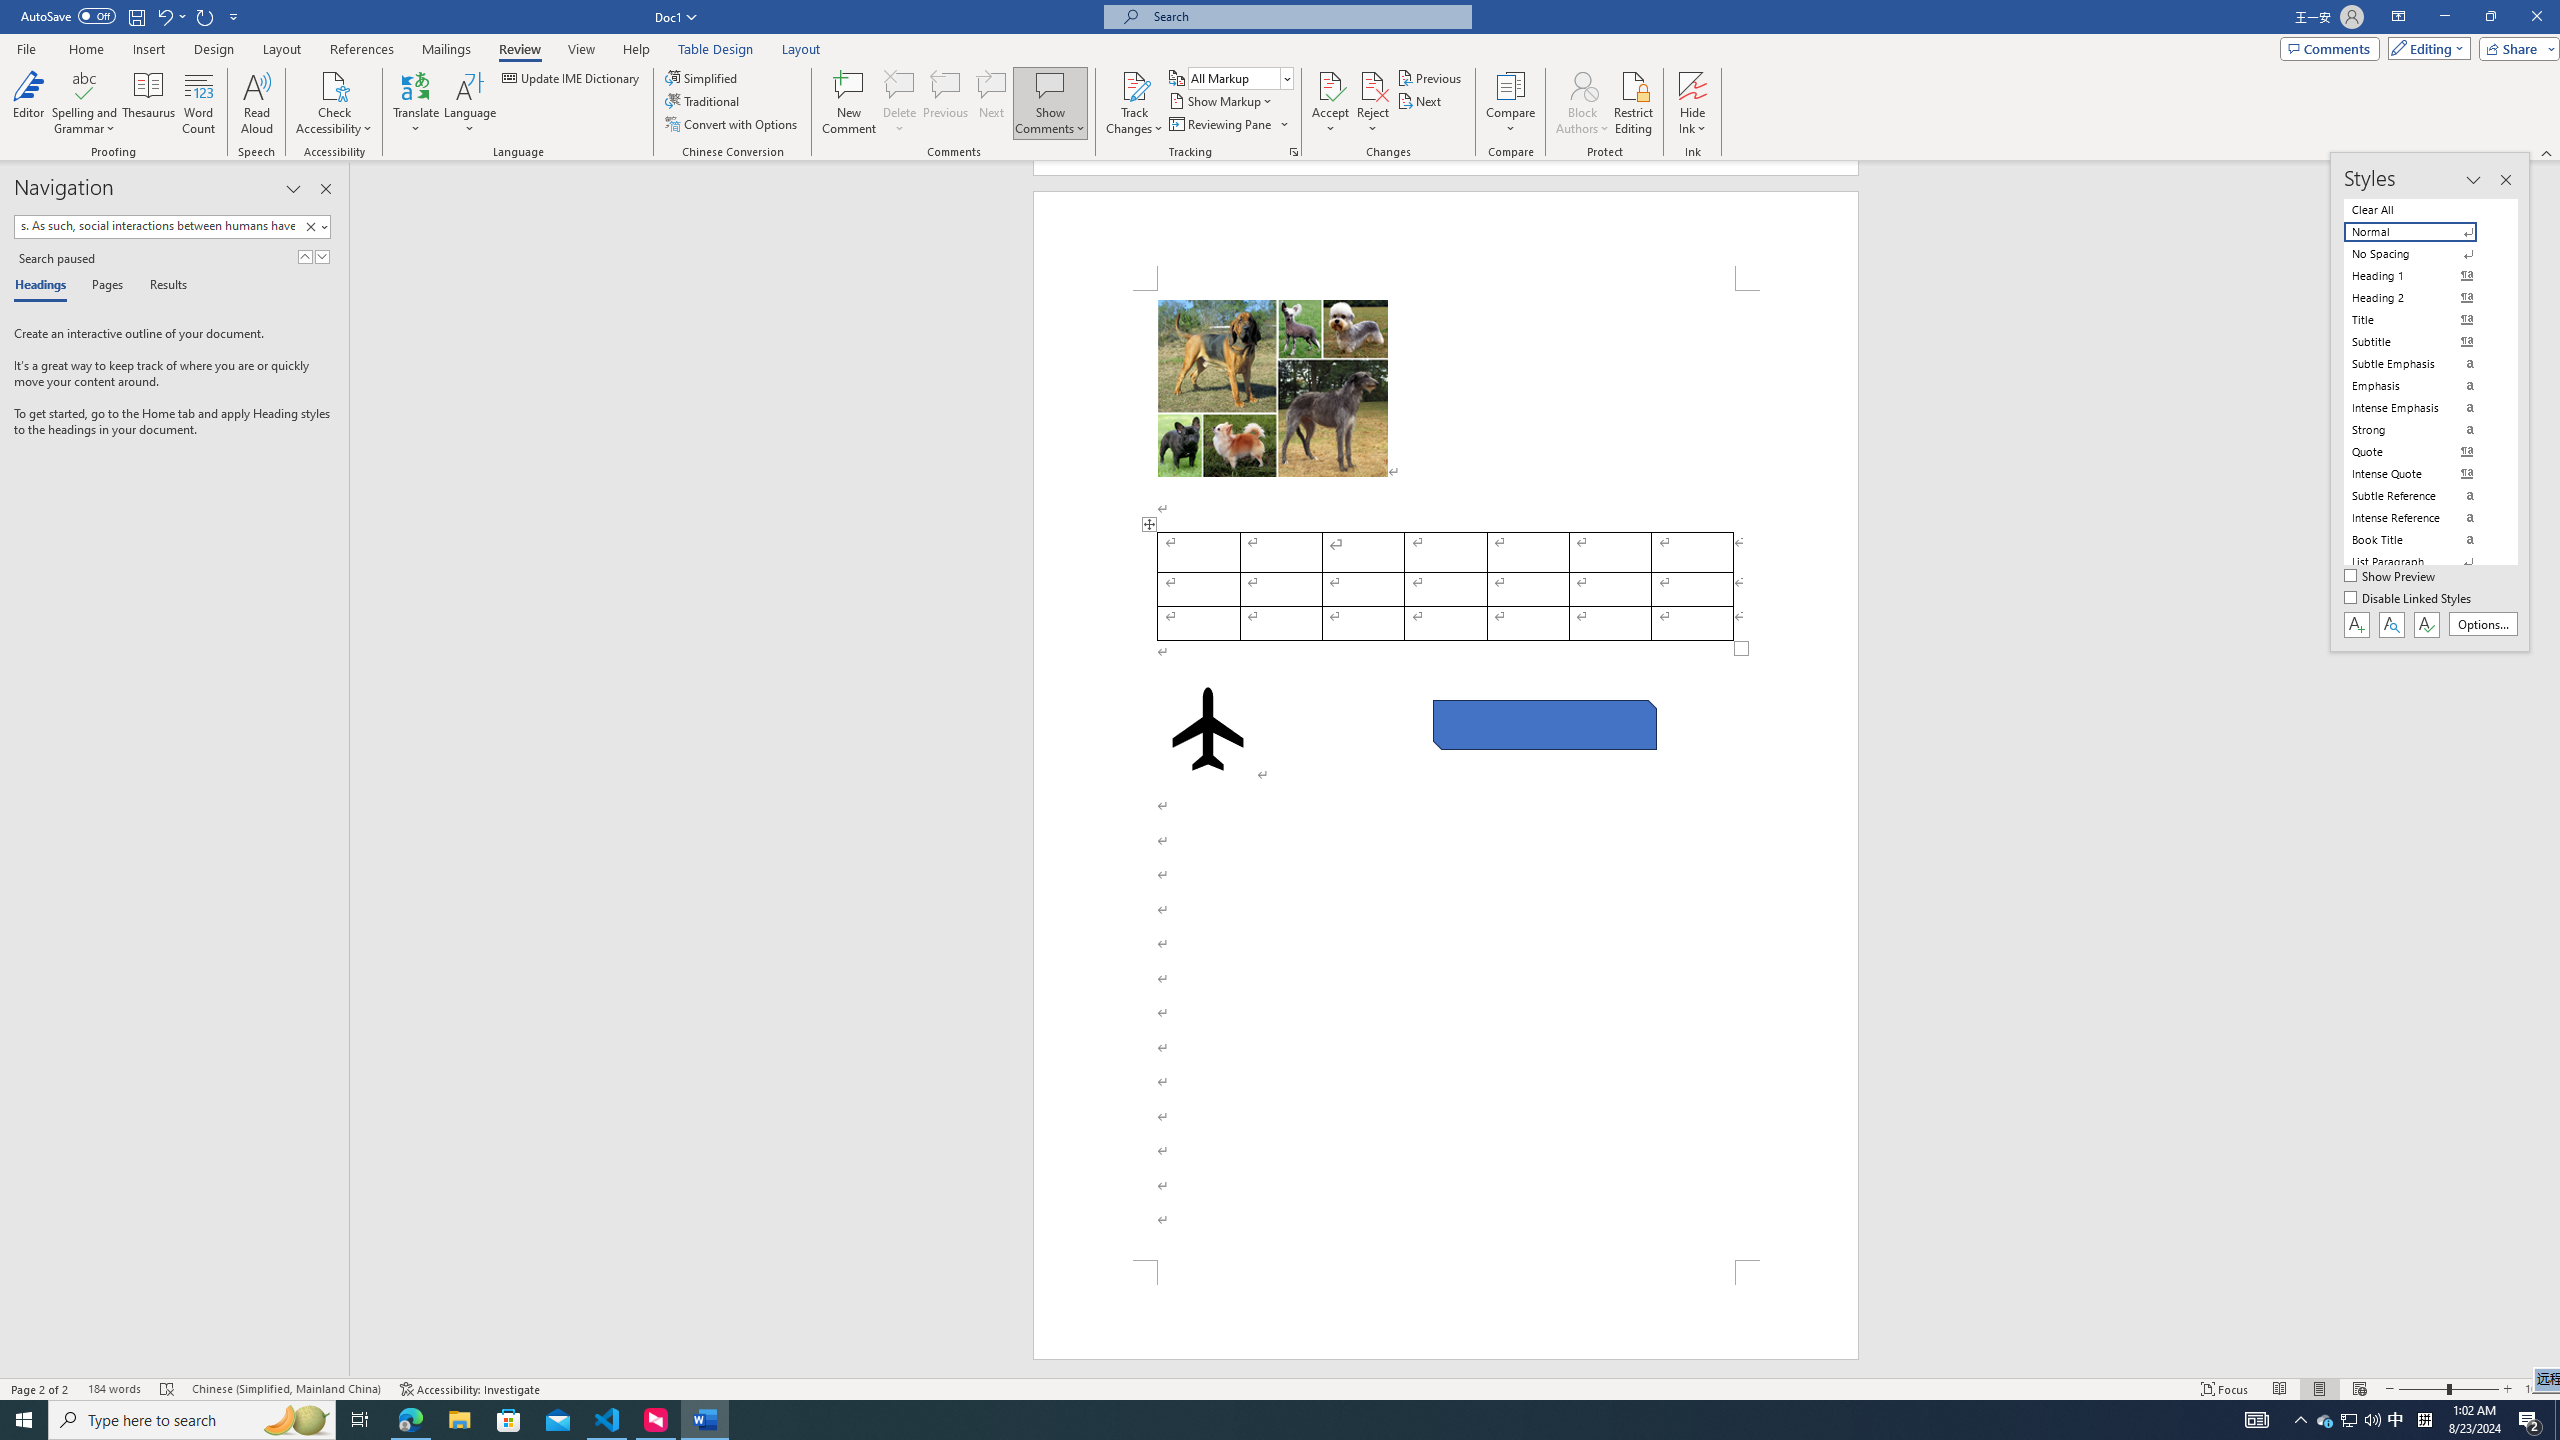  I want to click on Quote, so click(2422, 452).